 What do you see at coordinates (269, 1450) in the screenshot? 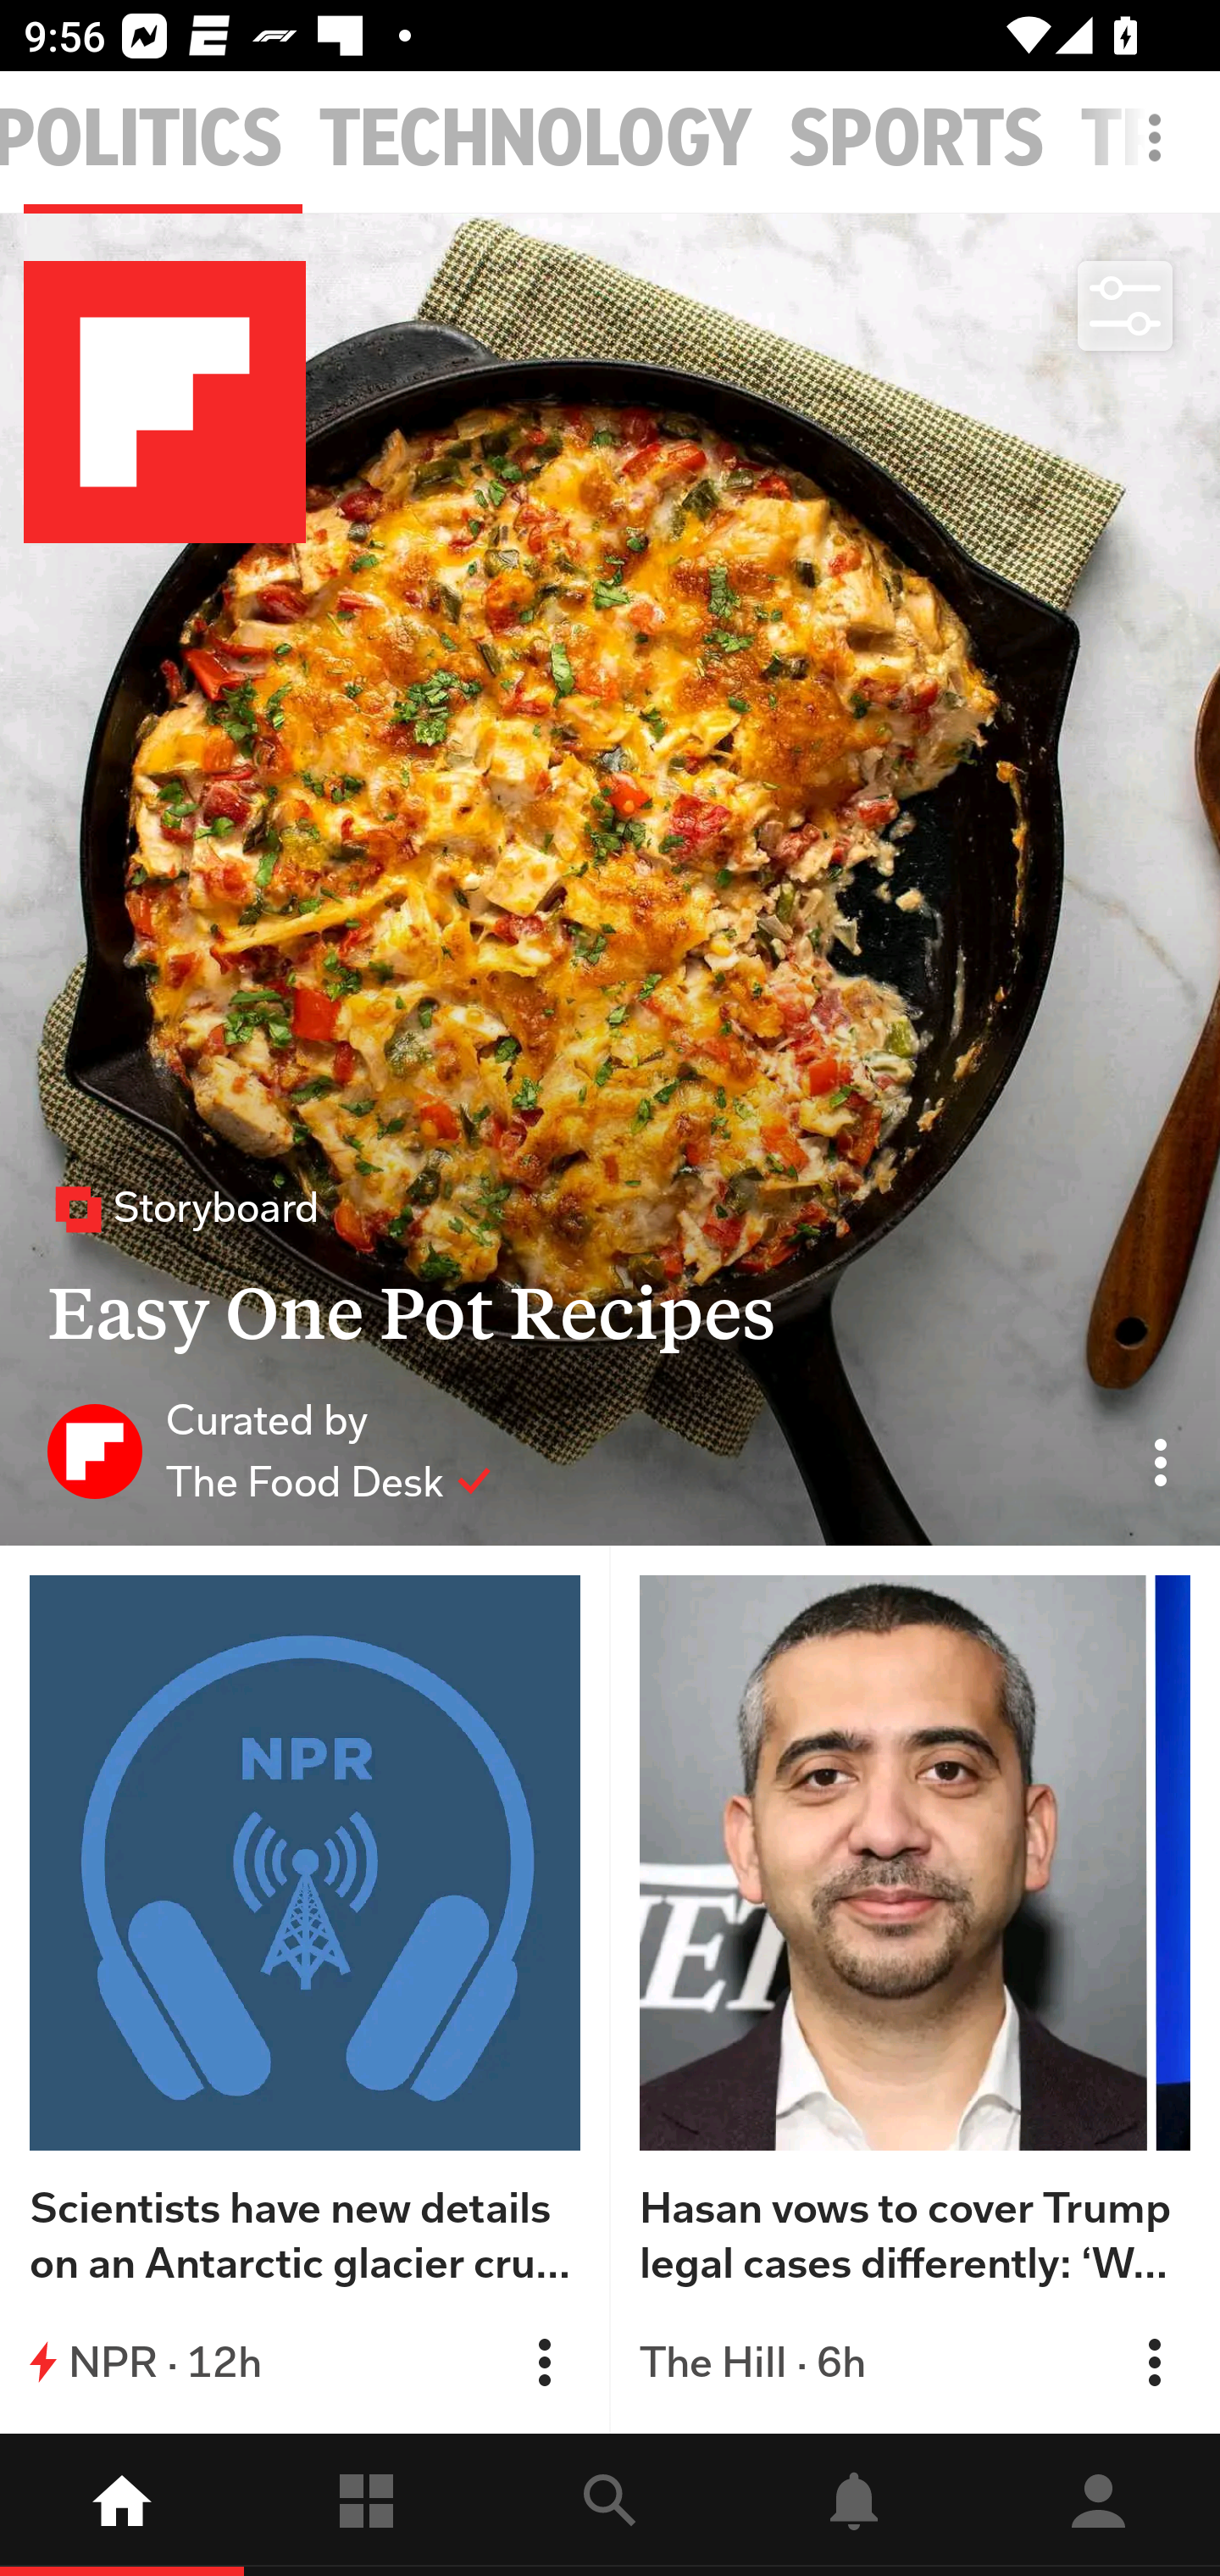
I see `Curated by The Food Desk` at bounding box center [269, 1450].